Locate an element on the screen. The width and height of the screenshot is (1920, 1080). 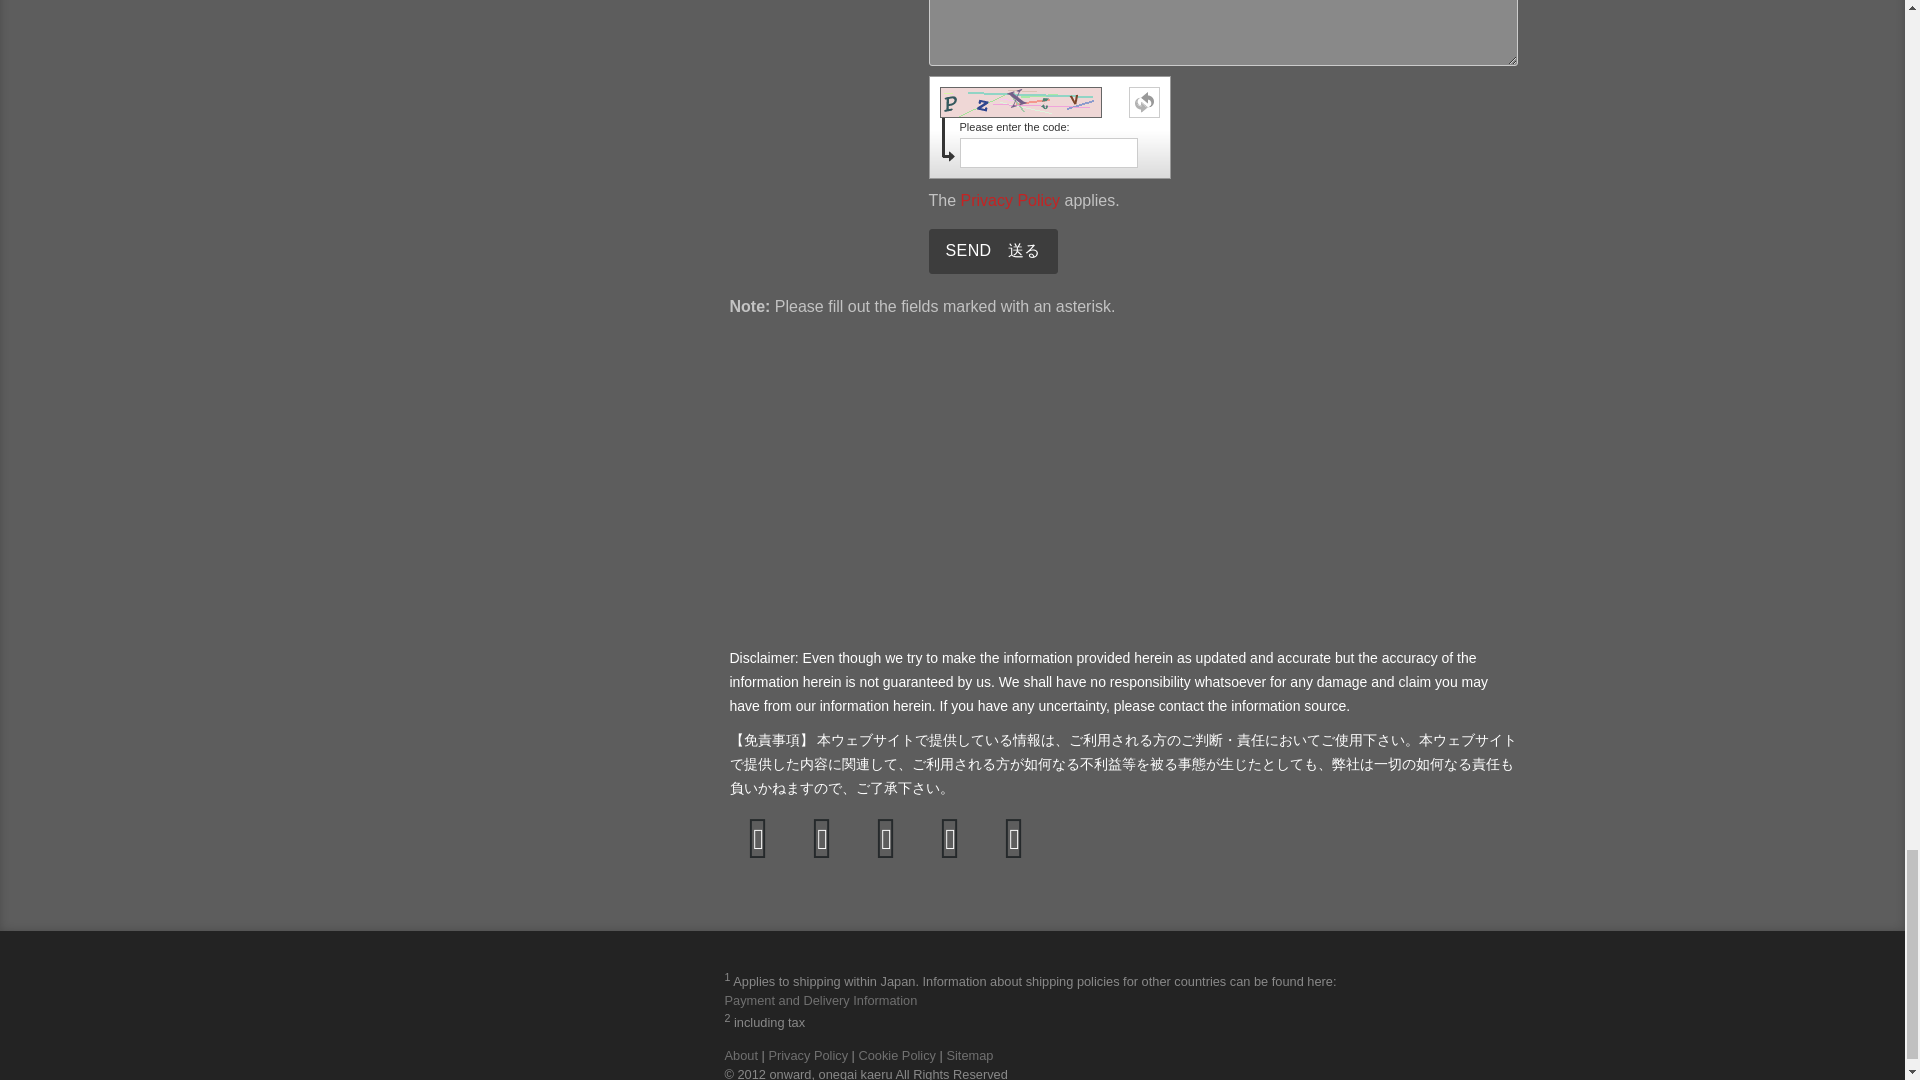
Generate new code is located at coordinates (1144, 102).